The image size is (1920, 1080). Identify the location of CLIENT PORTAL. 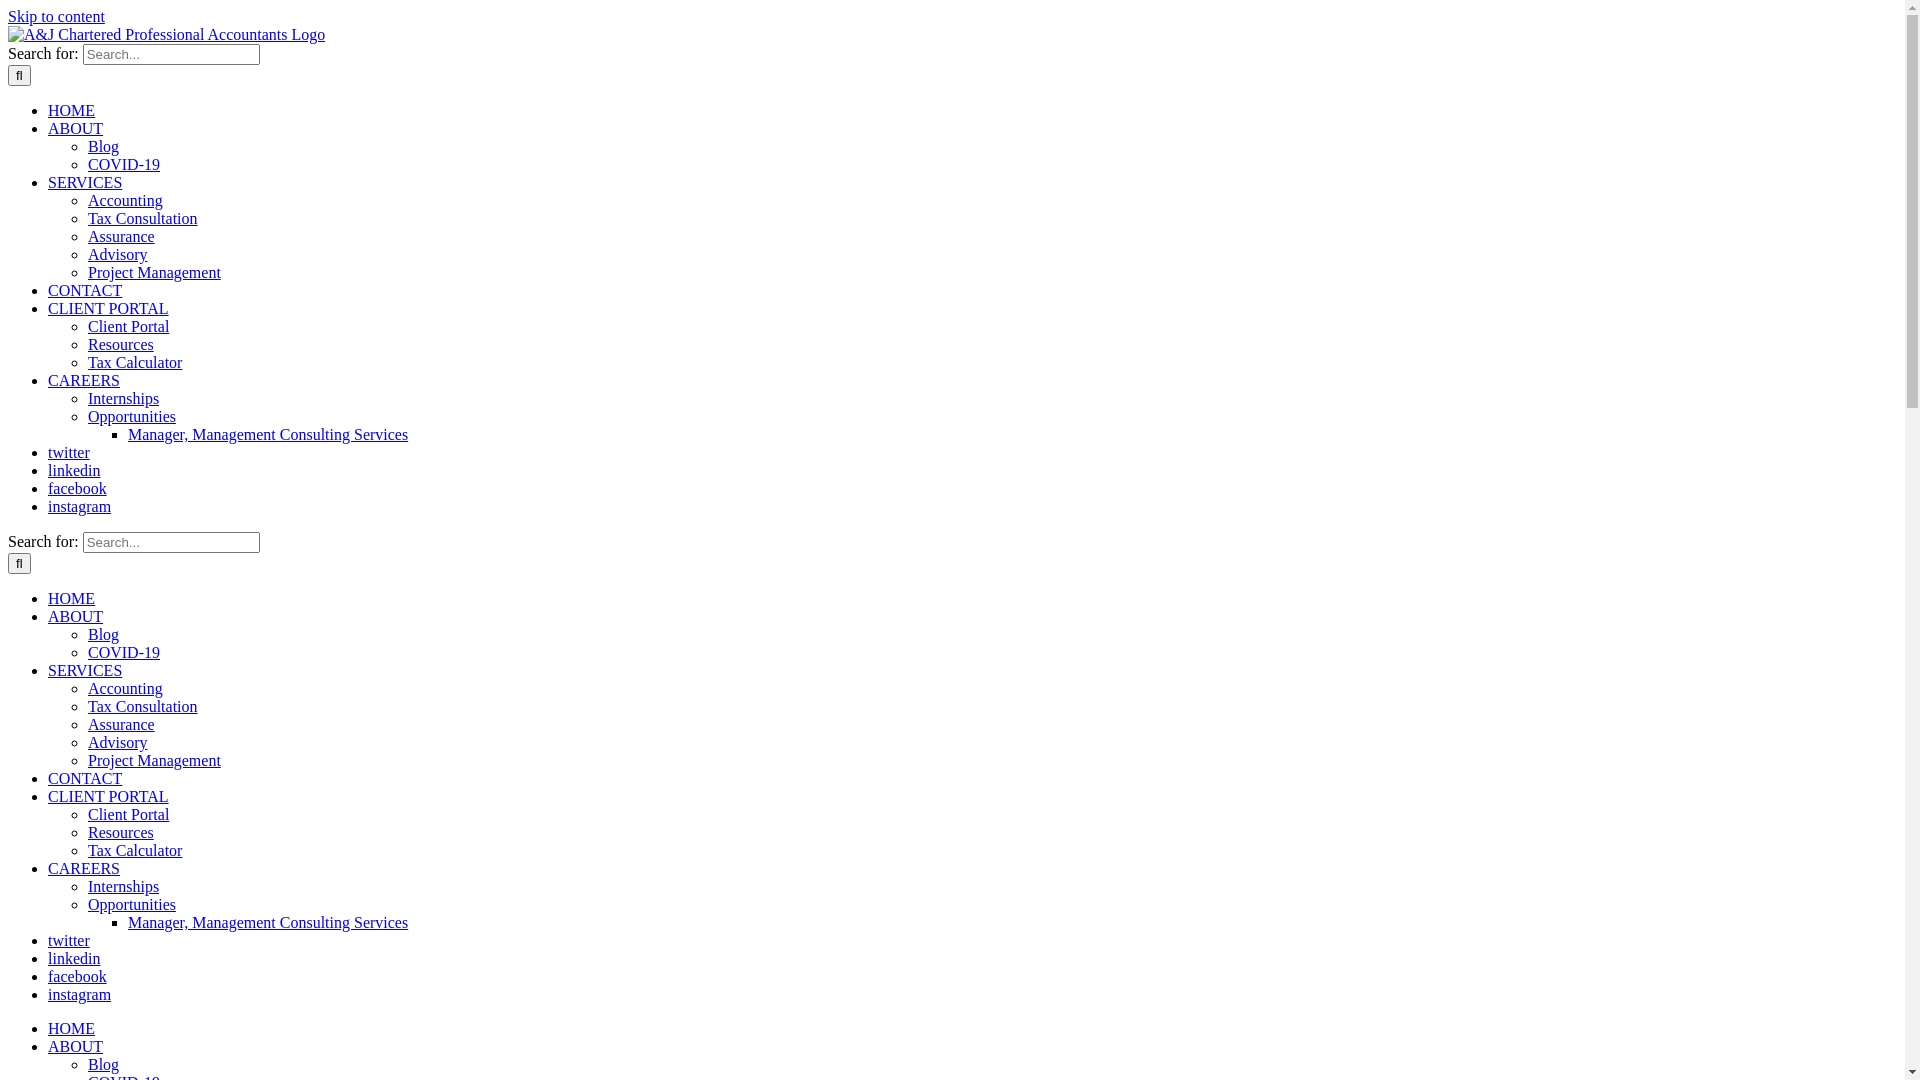
(108, 796).